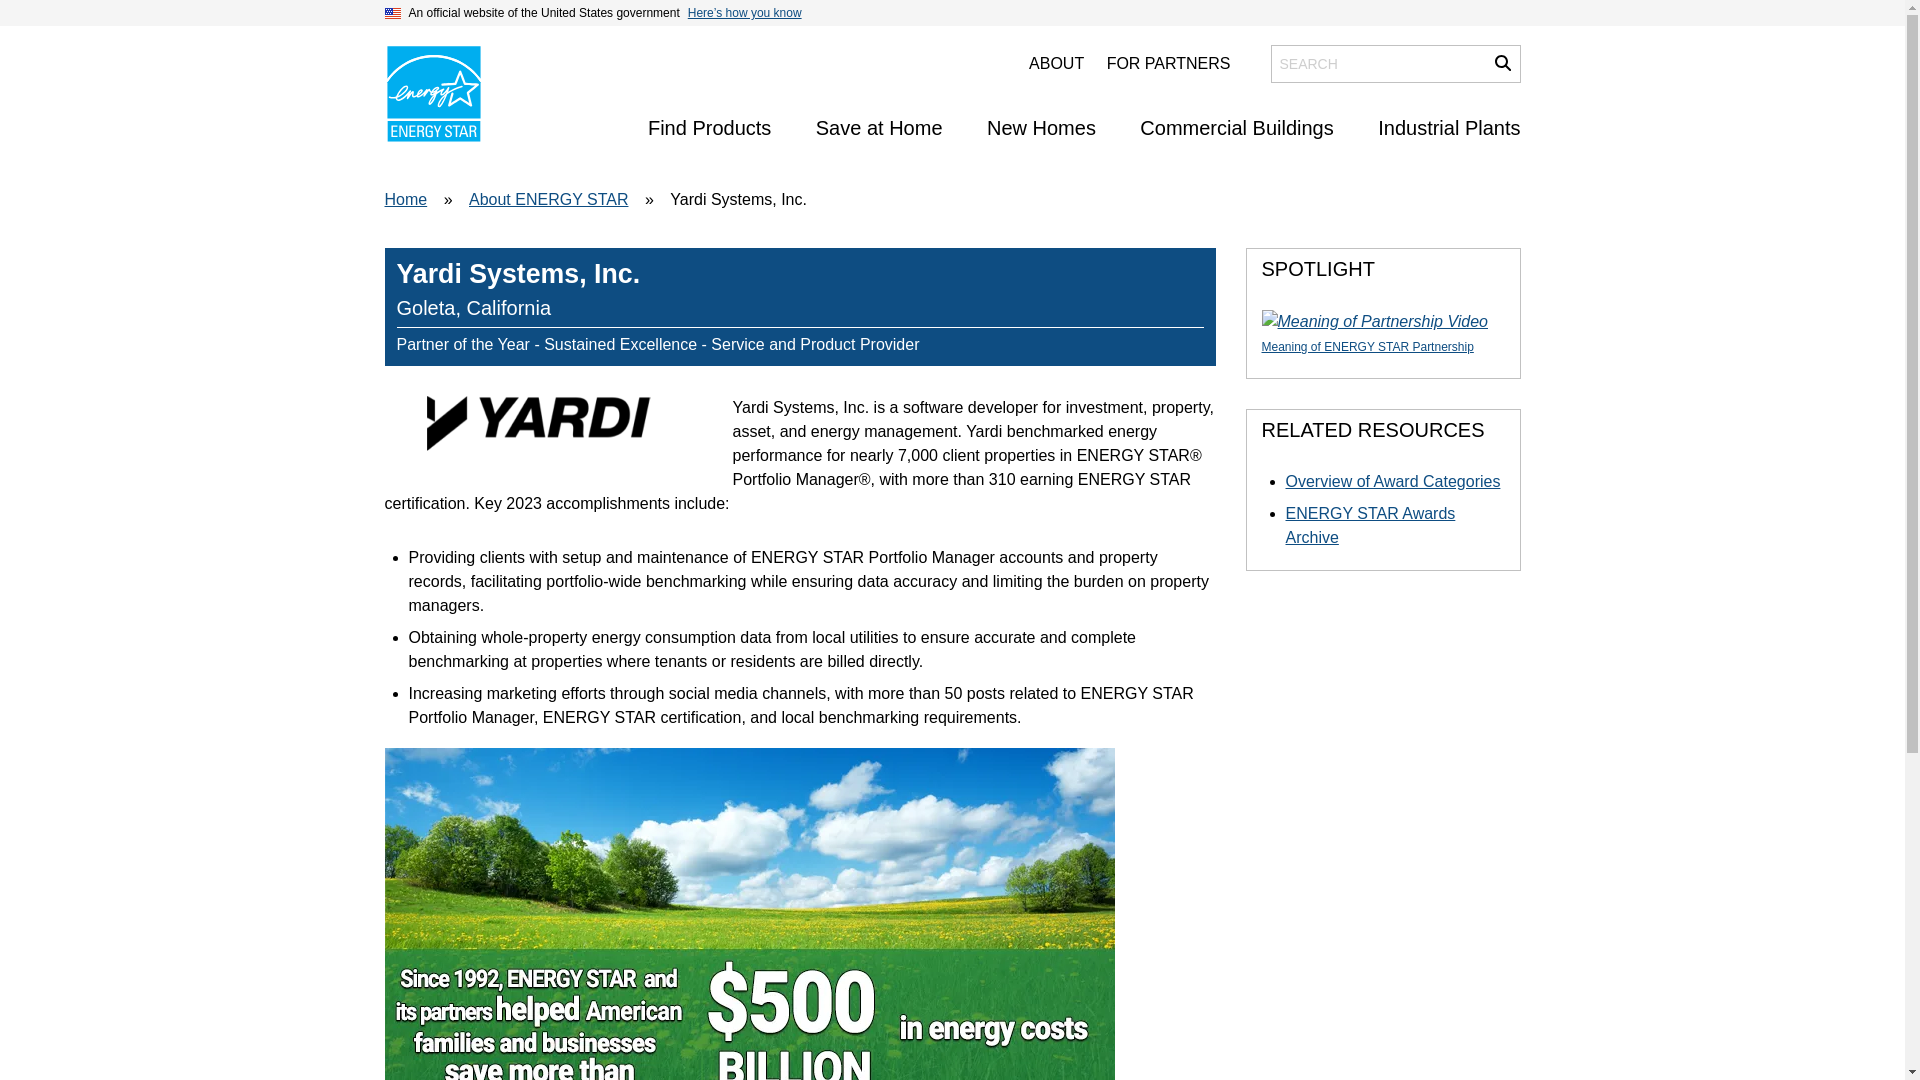 This screenshot has height=1080, width=1920. What do you see at coordinates (879, 128) in the screenshot?
I see `Save at Home` at bounding box center [879, 128].